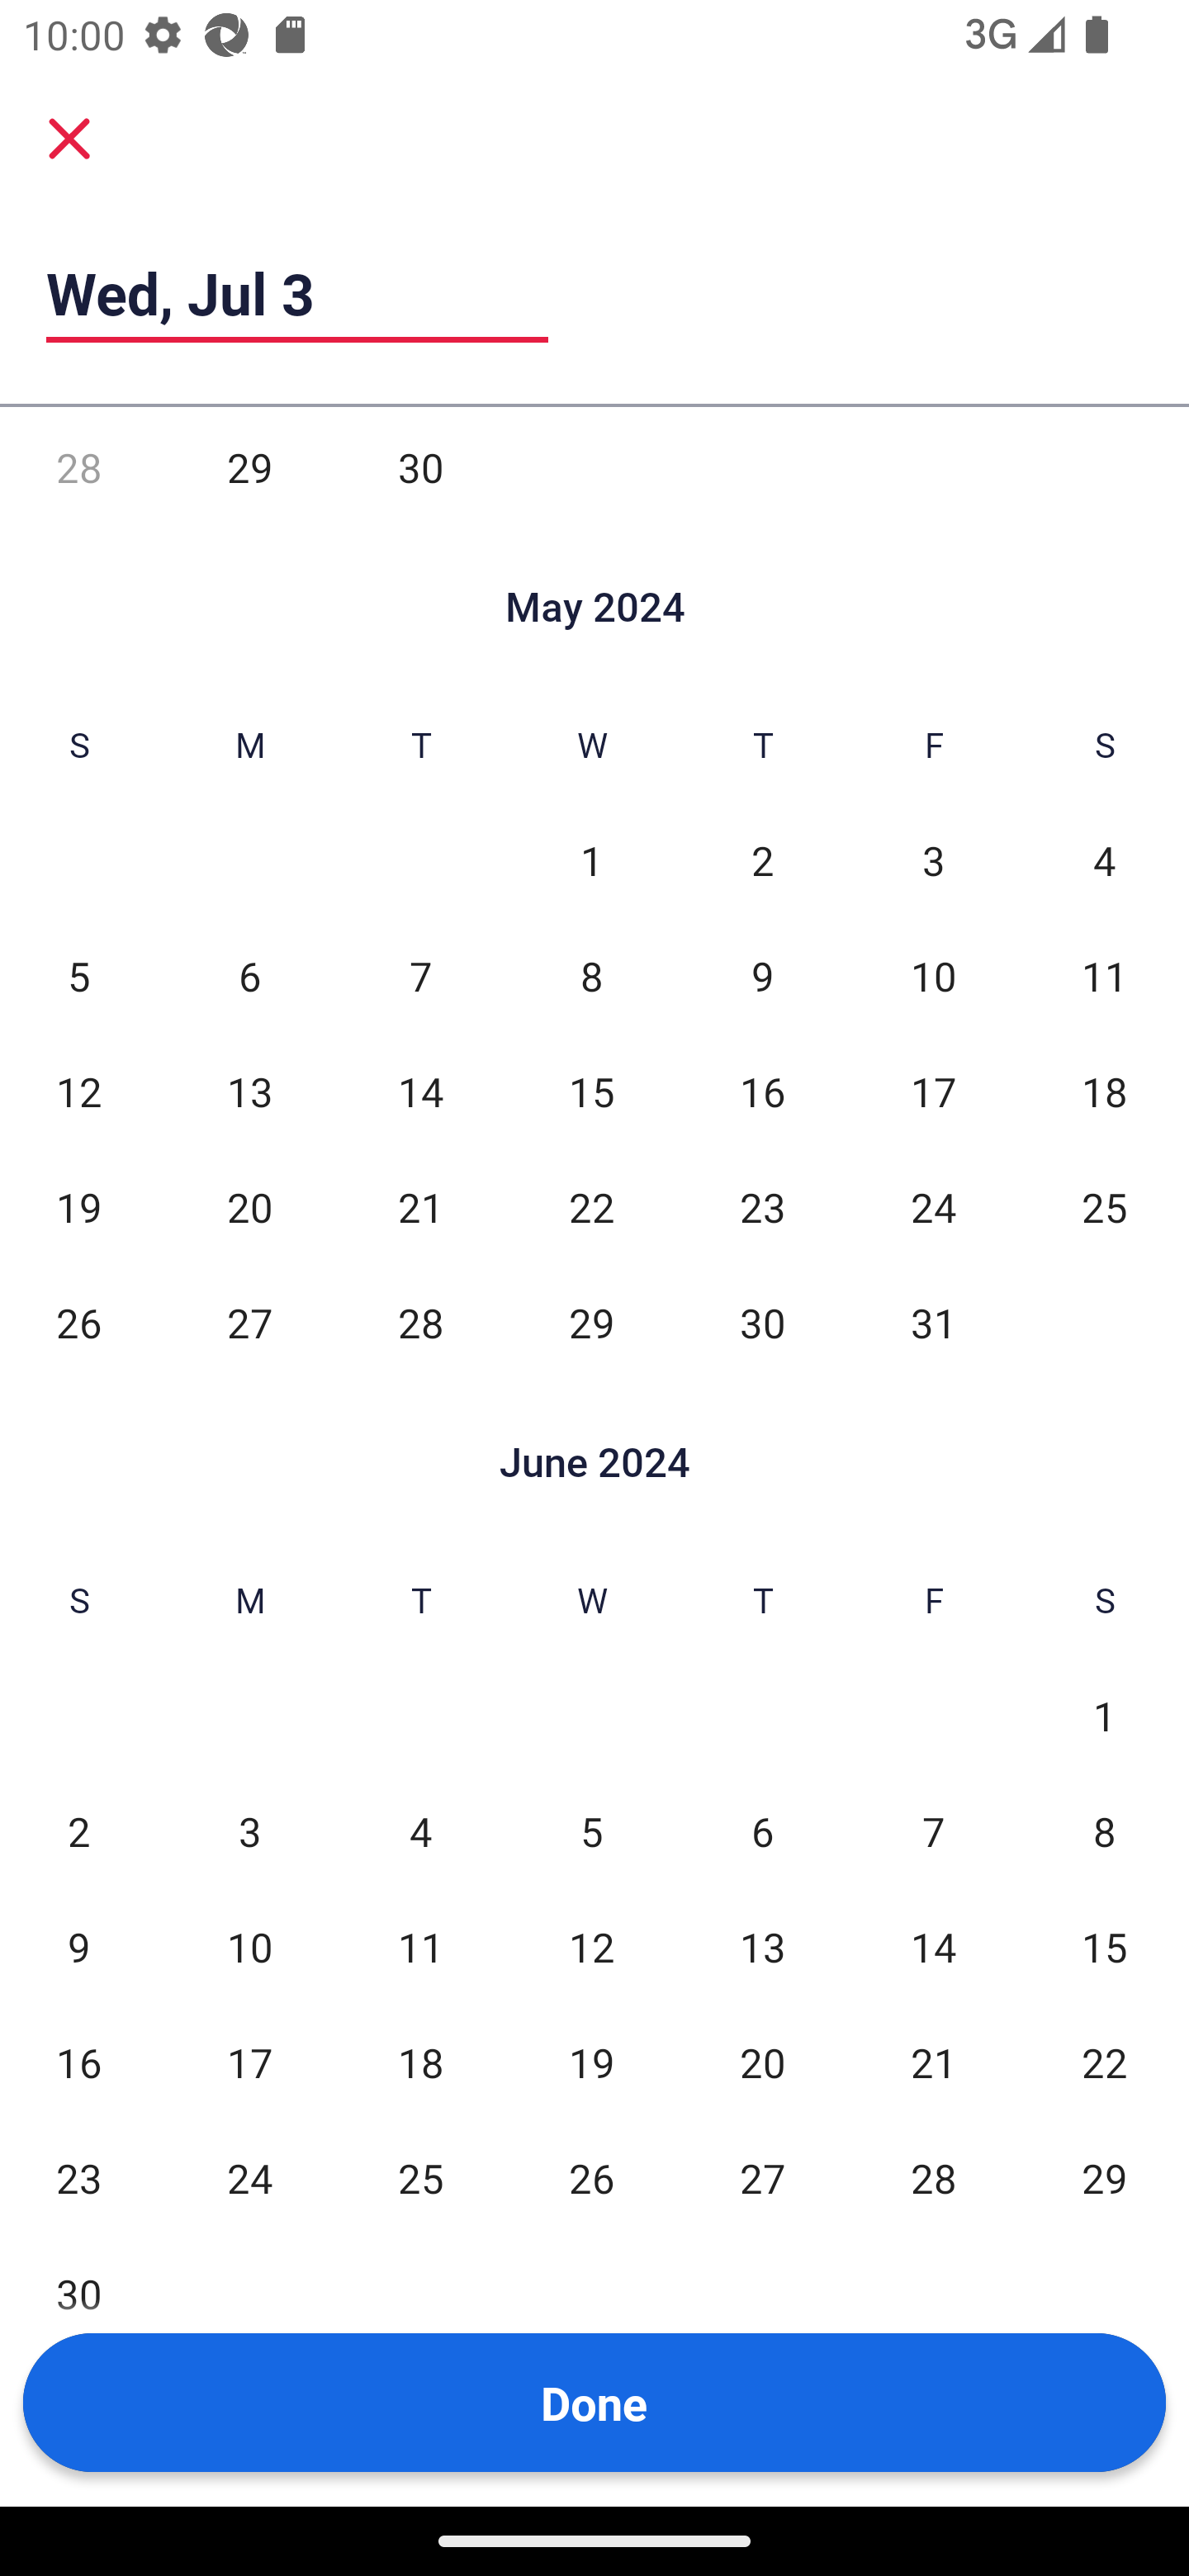 Image resolution: width=1189 pixels, height=2576 pixels. What do you see at coordinates (1105, 1091) in the screenshot?
I see `18 Sat, May 18, Not Selected` at bounding box center [1105, 1091].